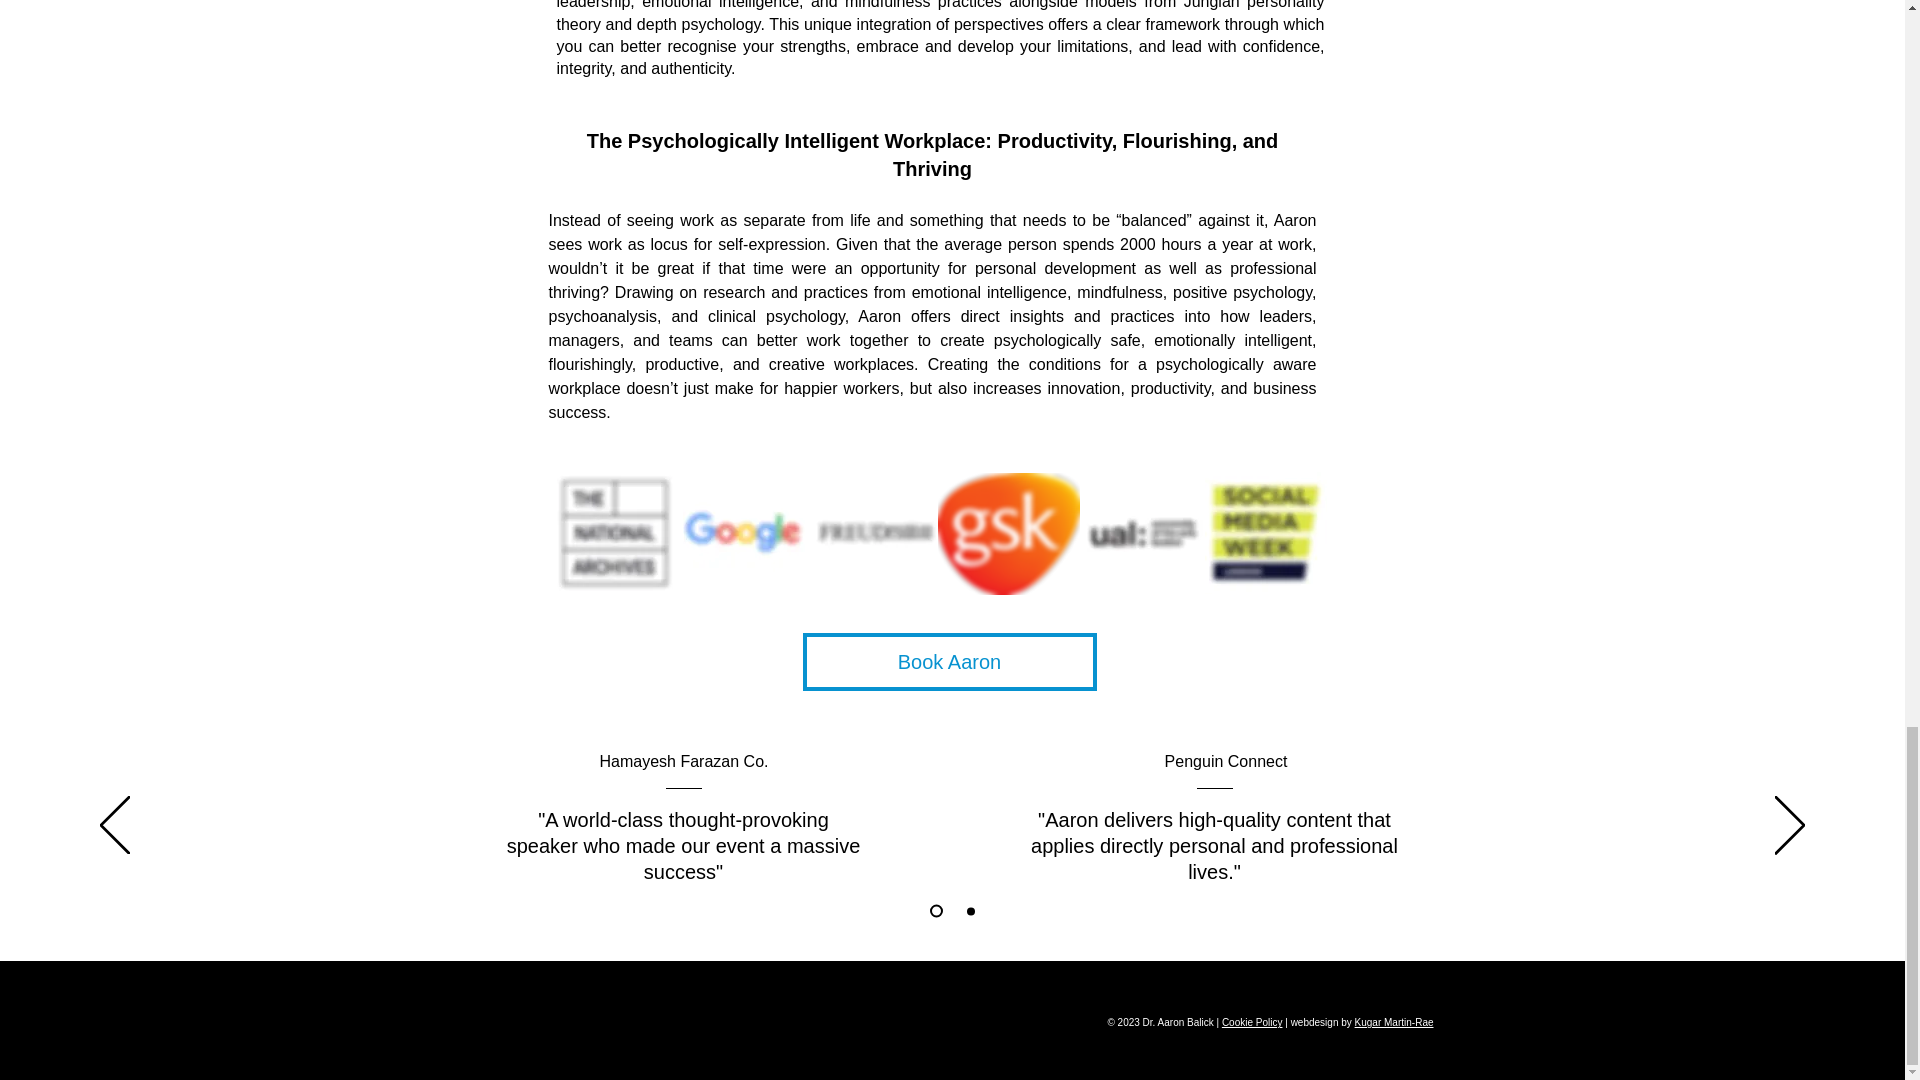  What do you see at coordinates (949, 662) in the screenshot?
I see `Book Aaron` at bounding box center [949, 662].